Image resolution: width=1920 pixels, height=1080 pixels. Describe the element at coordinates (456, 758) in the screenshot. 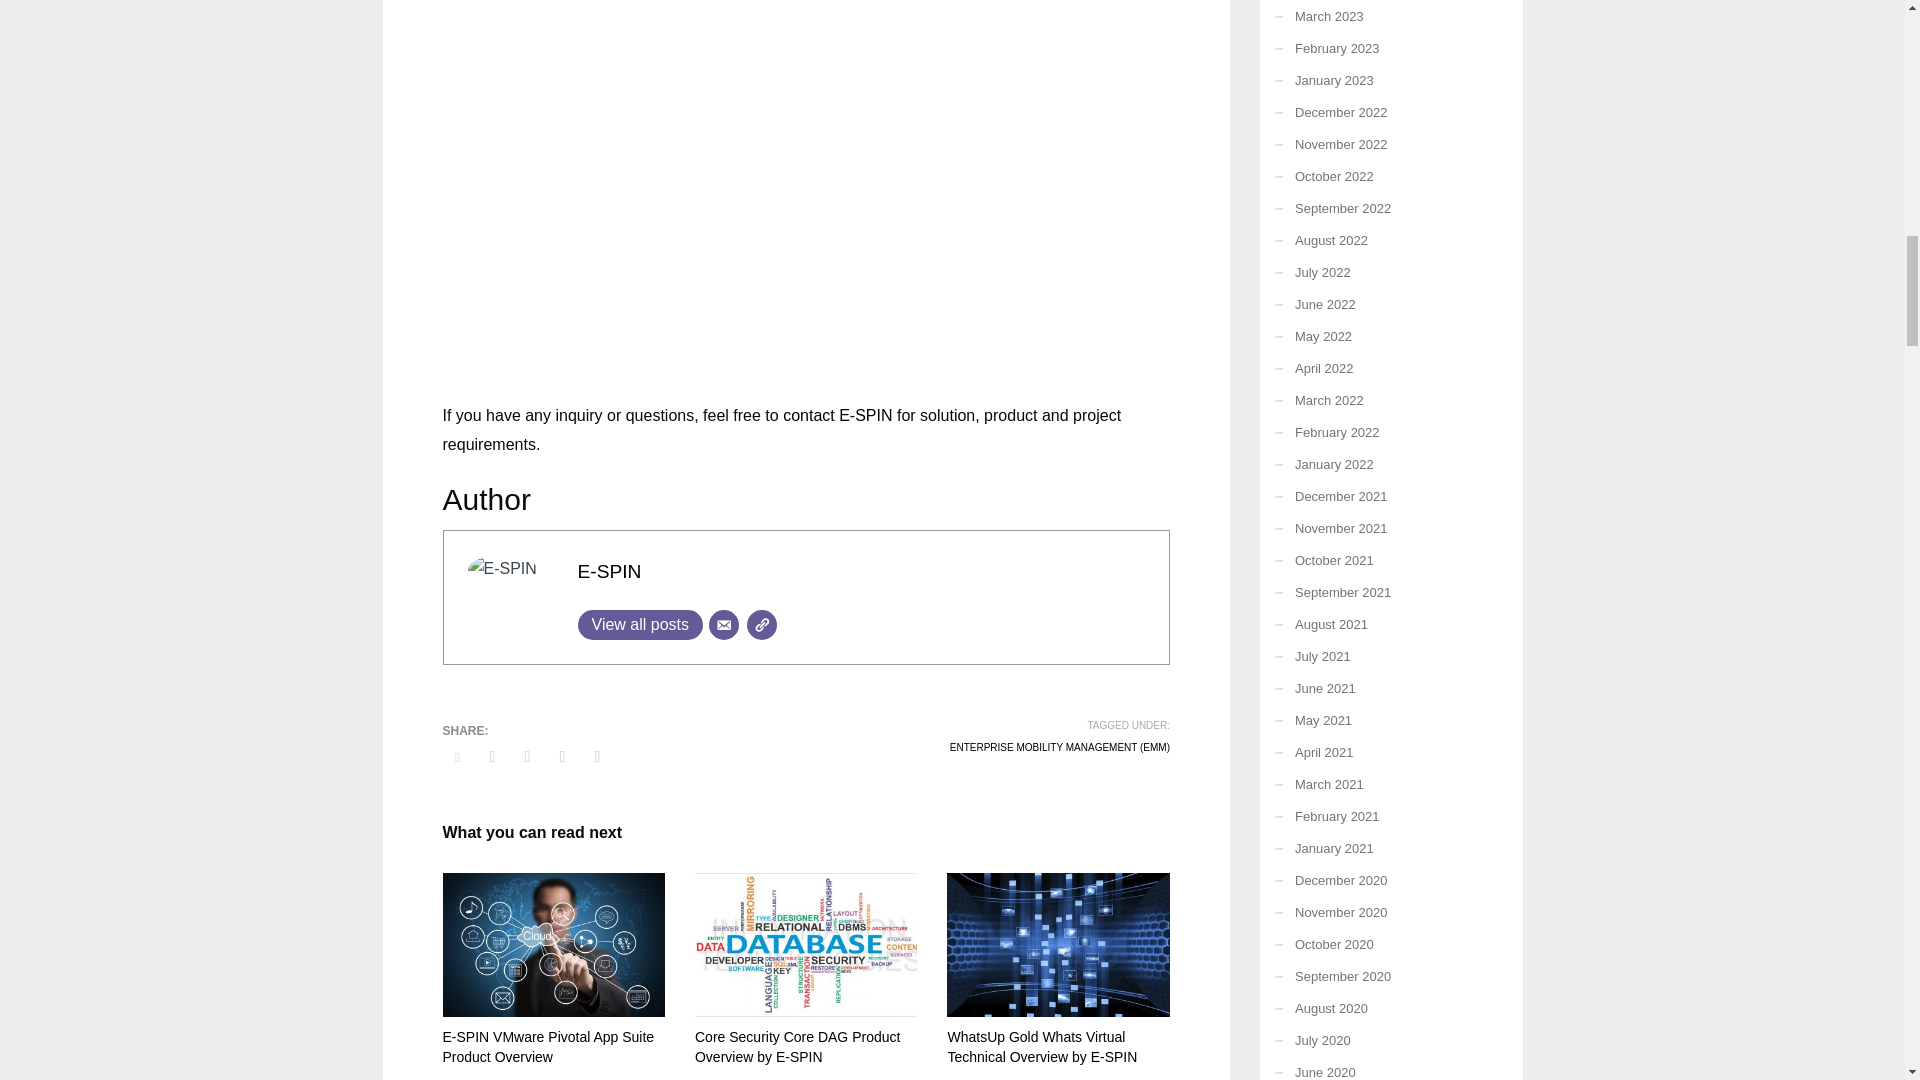

I see `SHARE ON TWITTER` at that location.